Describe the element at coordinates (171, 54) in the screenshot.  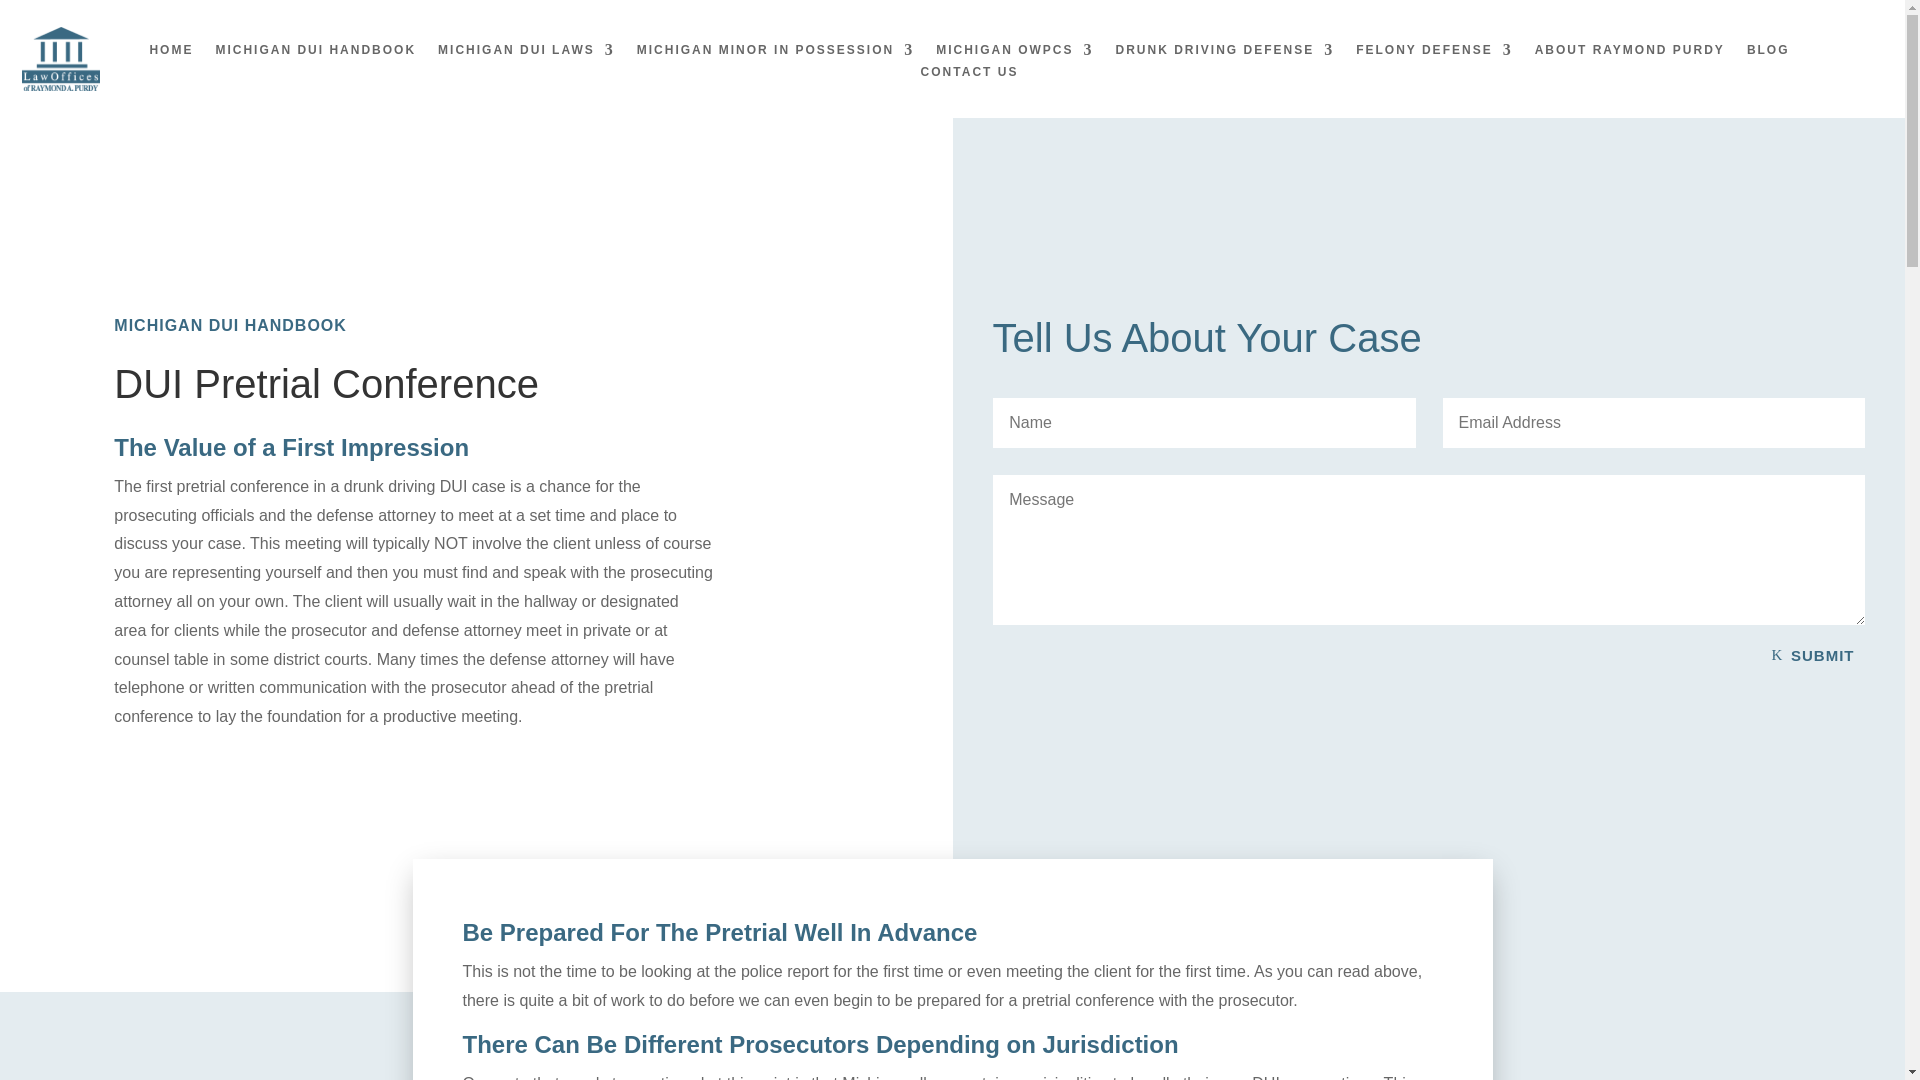
I see `HOME` at that location.